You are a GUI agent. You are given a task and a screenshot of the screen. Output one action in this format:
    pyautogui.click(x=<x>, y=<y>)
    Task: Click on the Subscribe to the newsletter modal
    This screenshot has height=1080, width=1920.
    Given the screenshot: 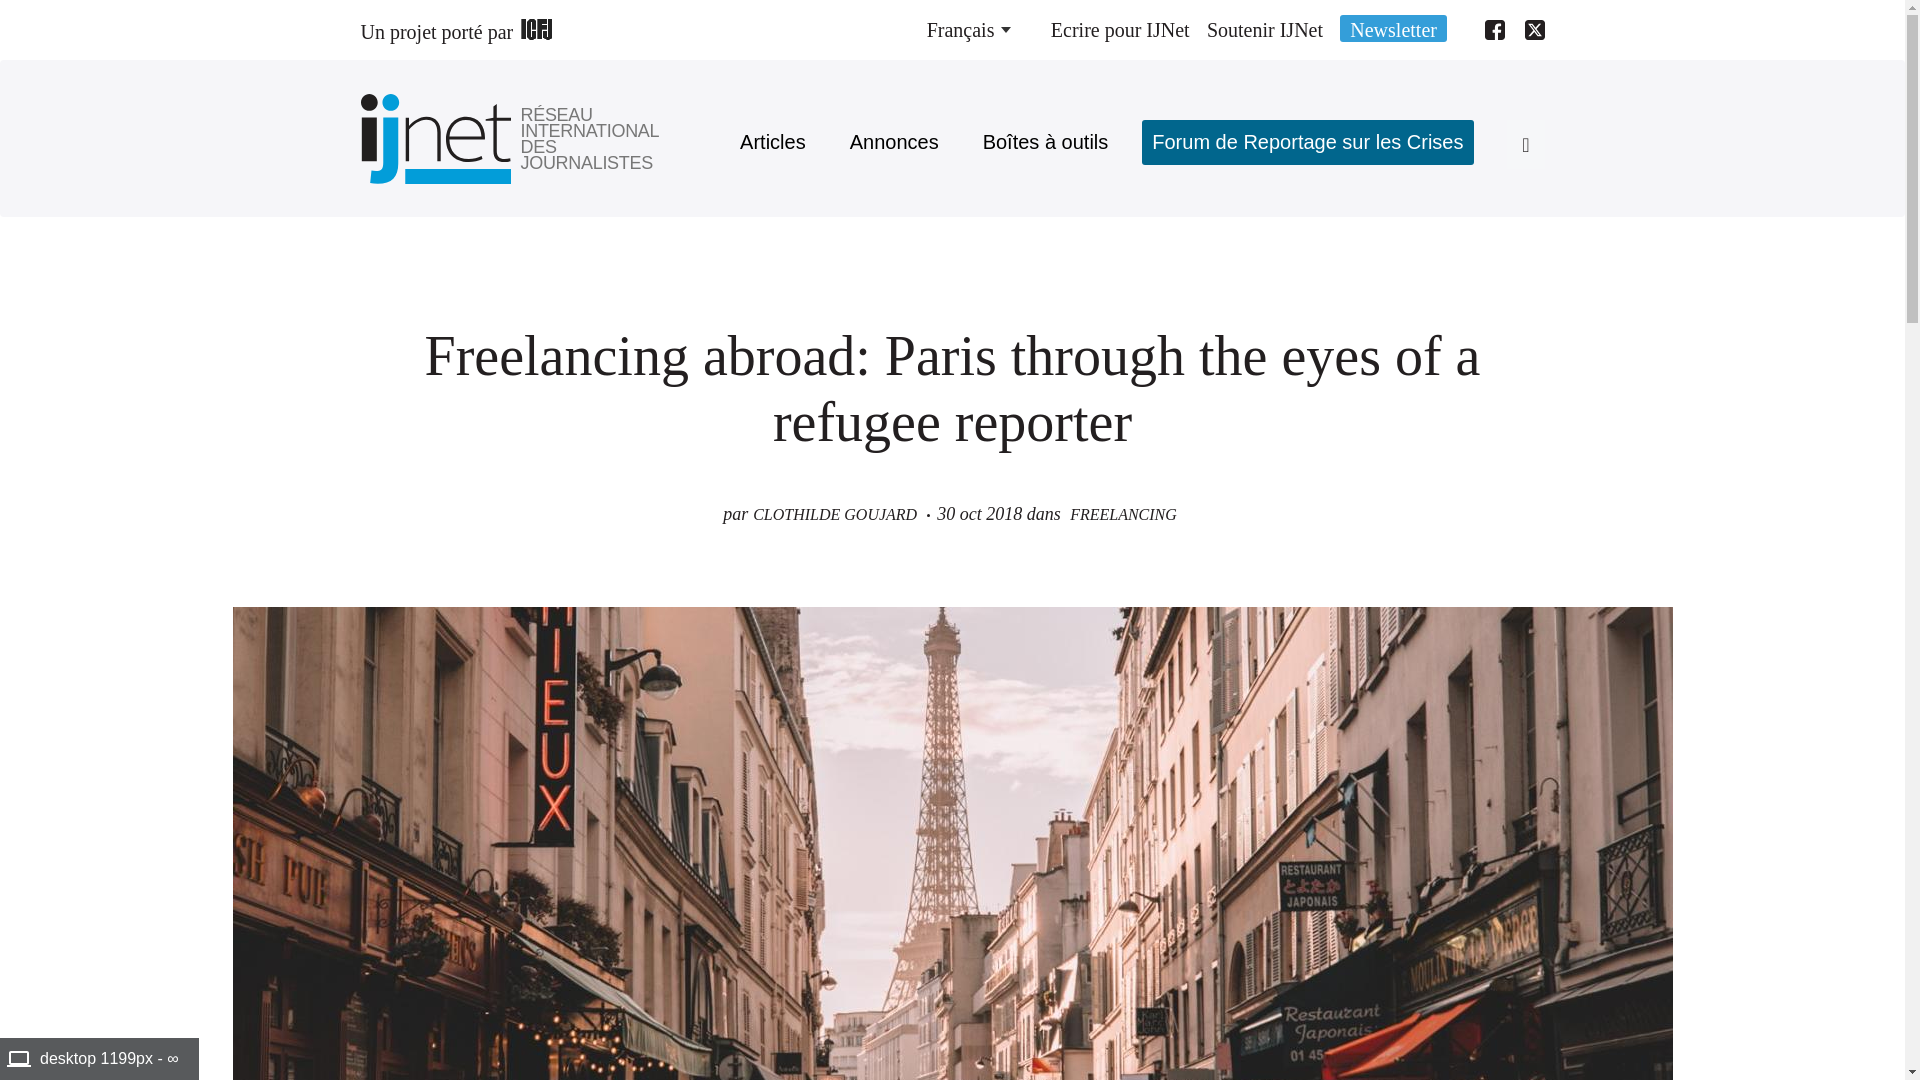 What is the action you would take?
    pyautogui.click(x=1394, y=28)
    